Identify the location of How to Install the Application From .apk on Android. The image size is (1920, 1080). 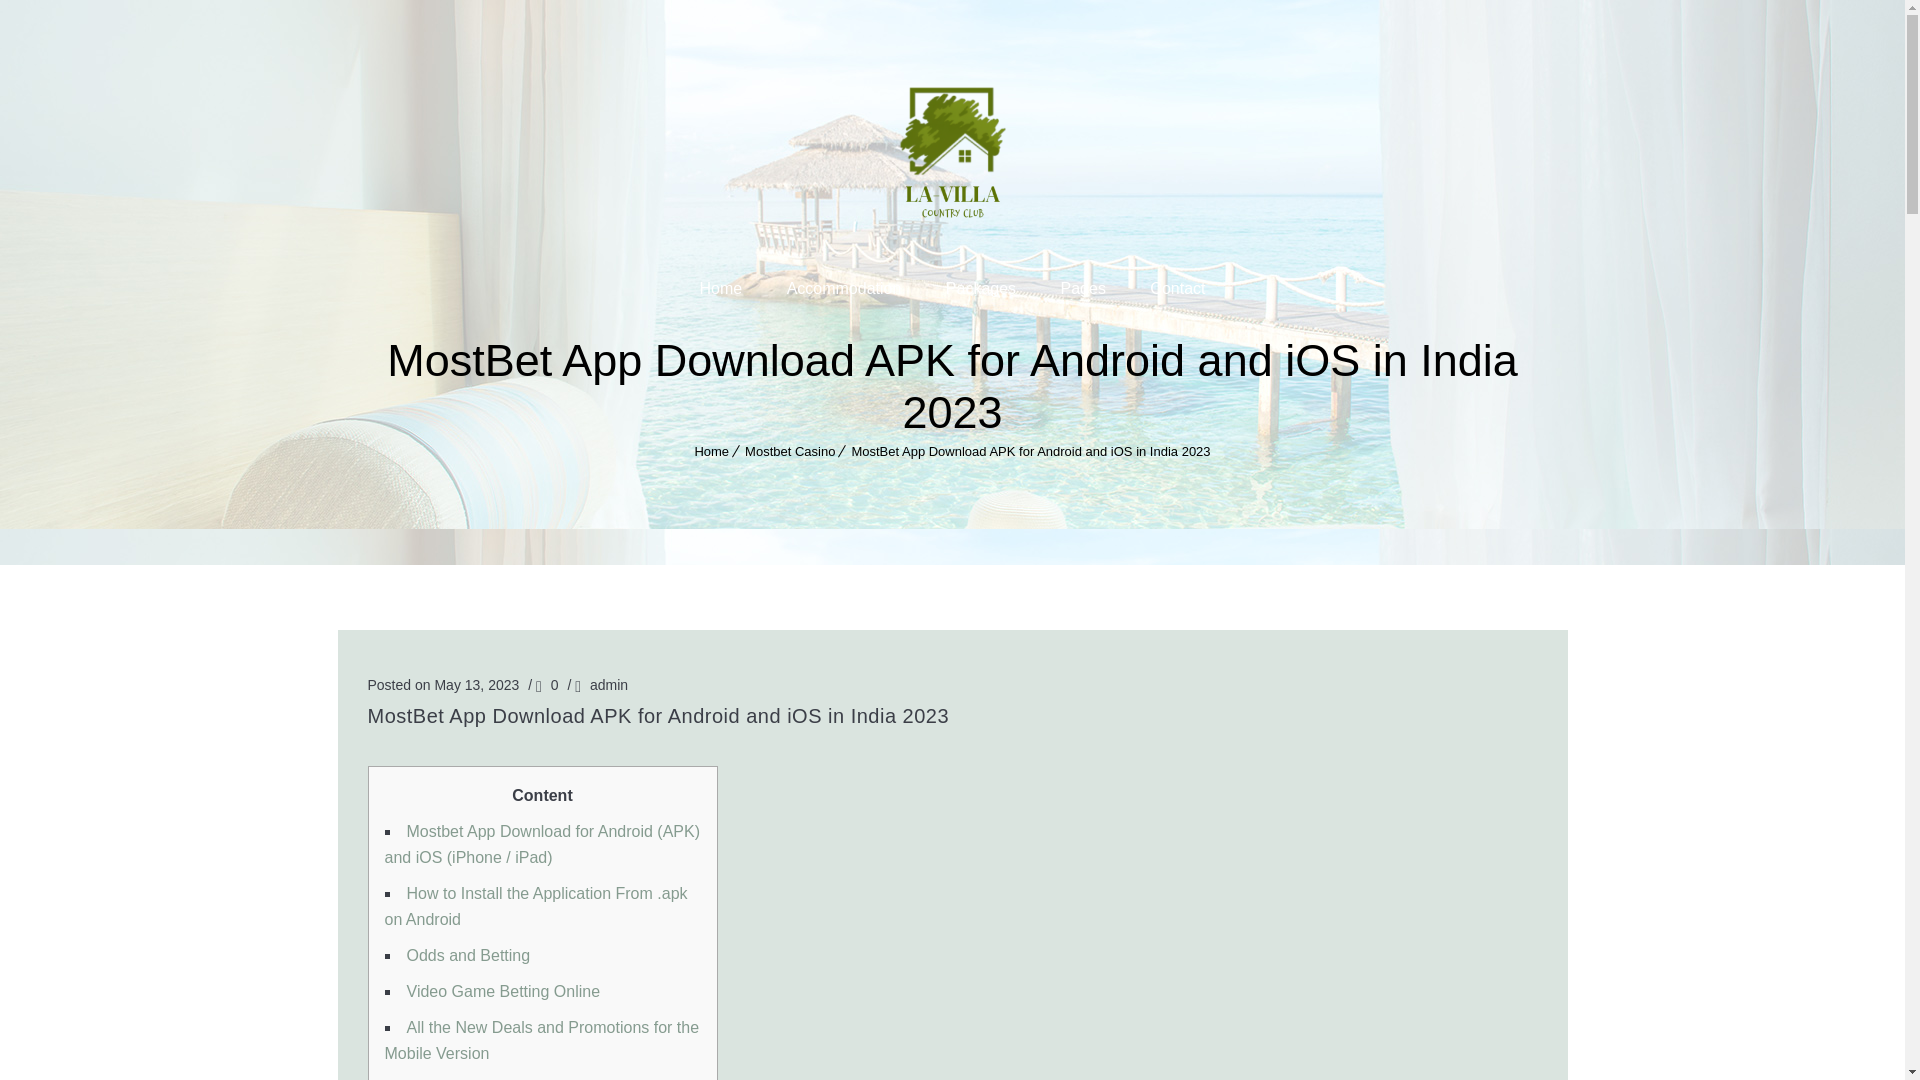
(536, 906).